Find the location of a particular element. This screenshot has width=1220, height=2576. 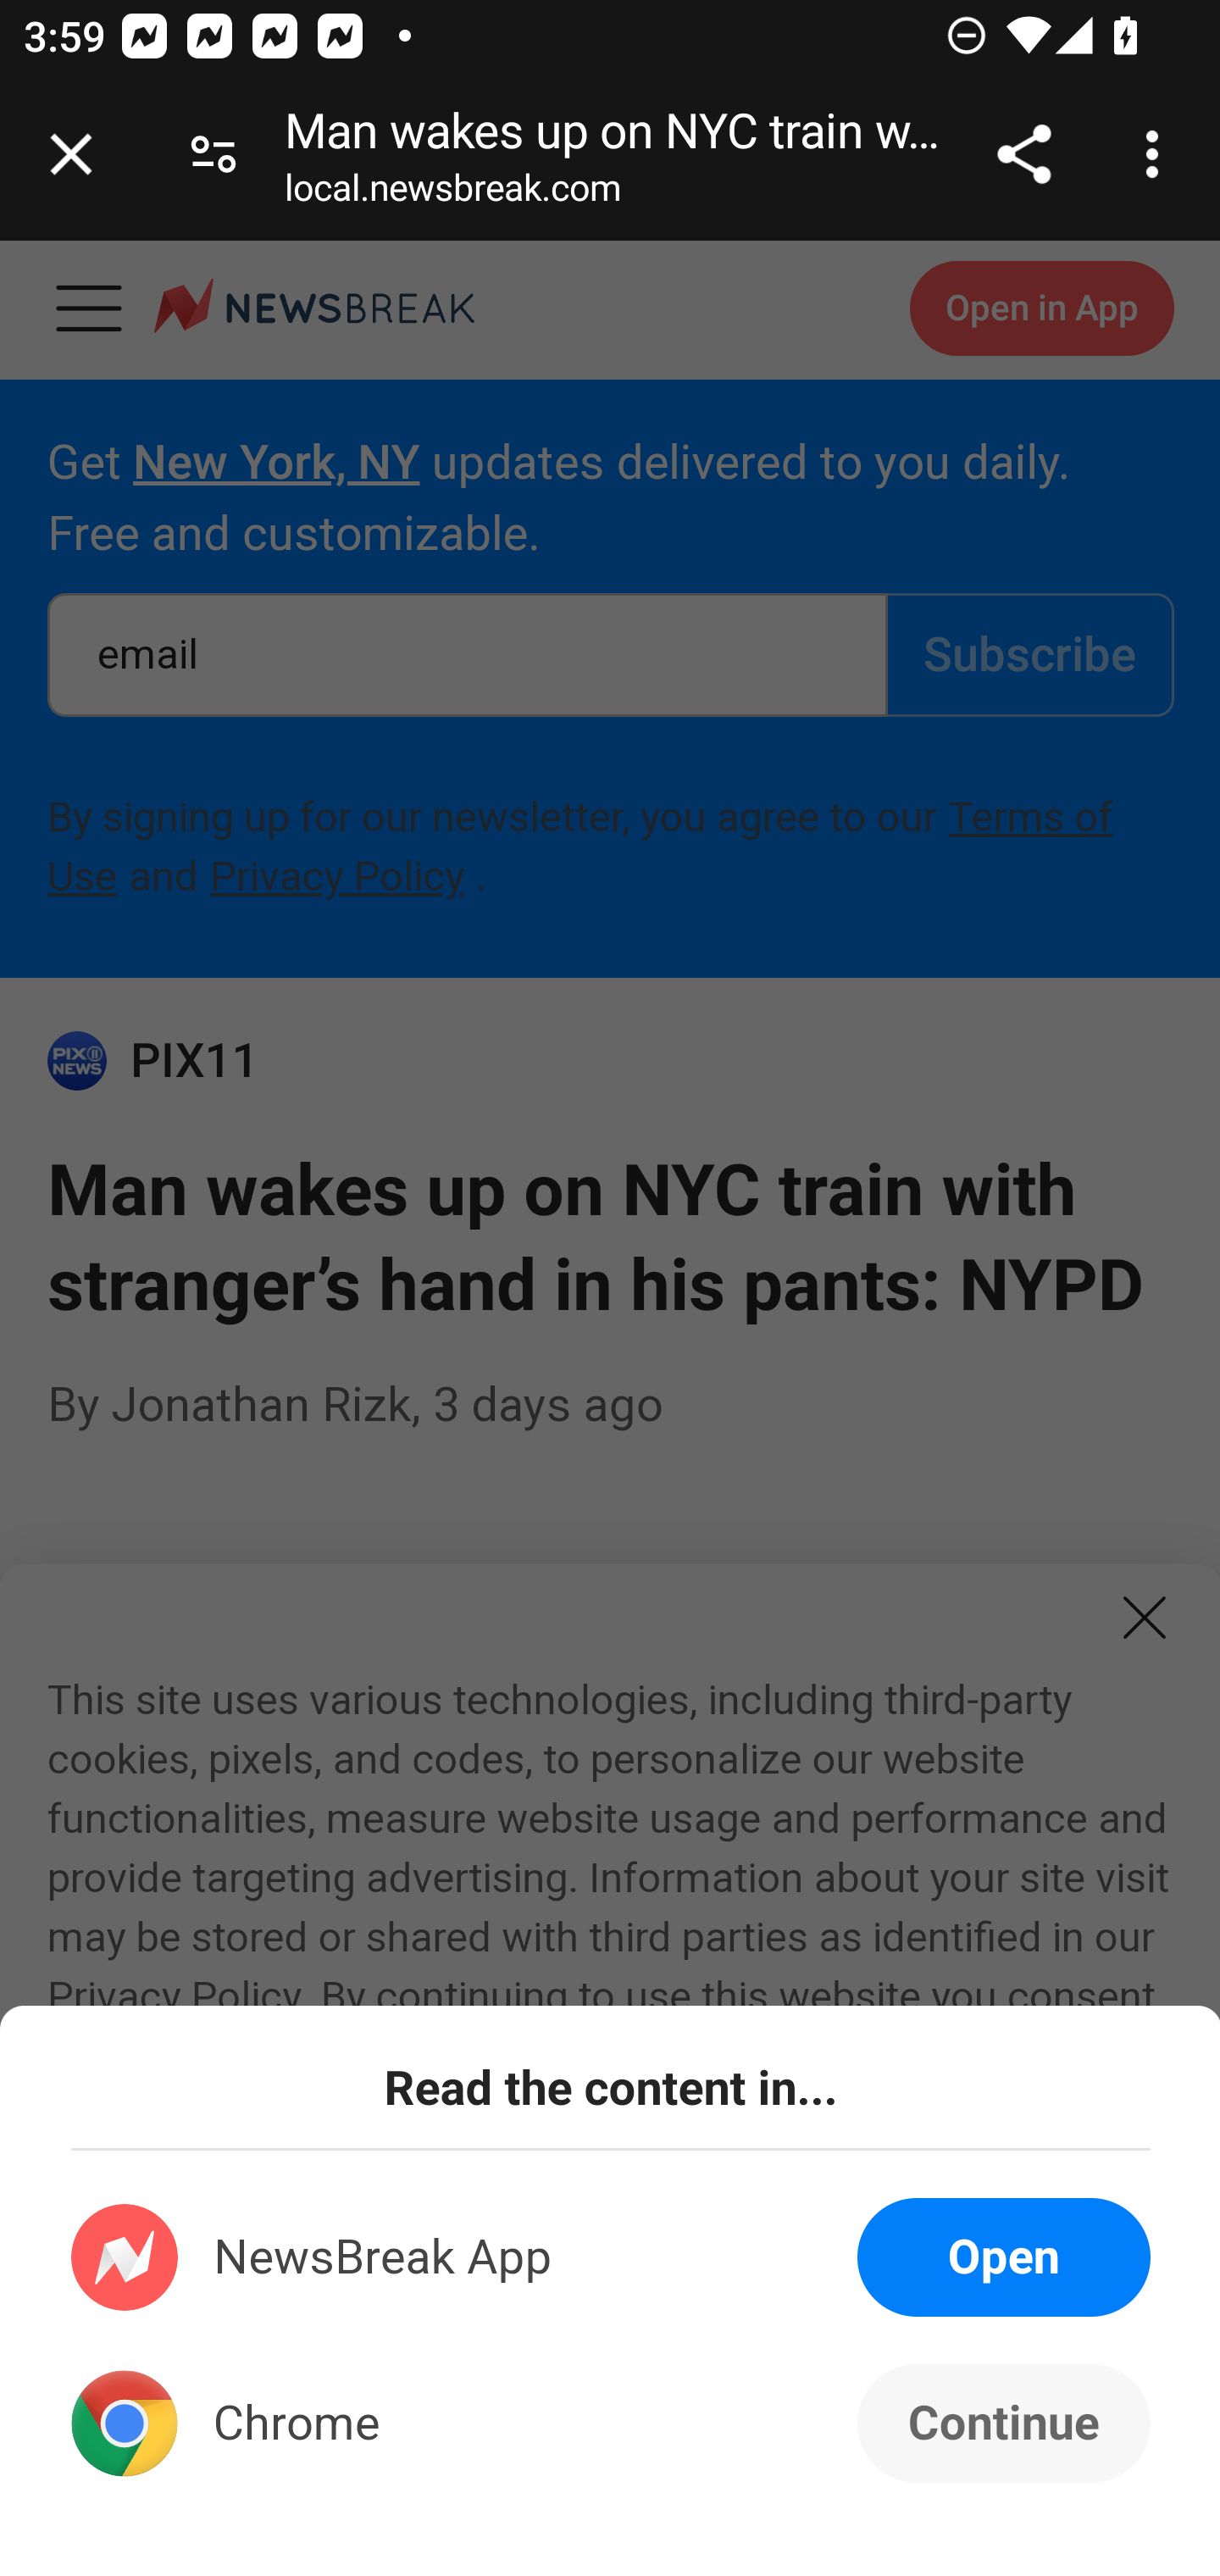

Customize and control Google Chrome is located at coordinates (1157, 154).